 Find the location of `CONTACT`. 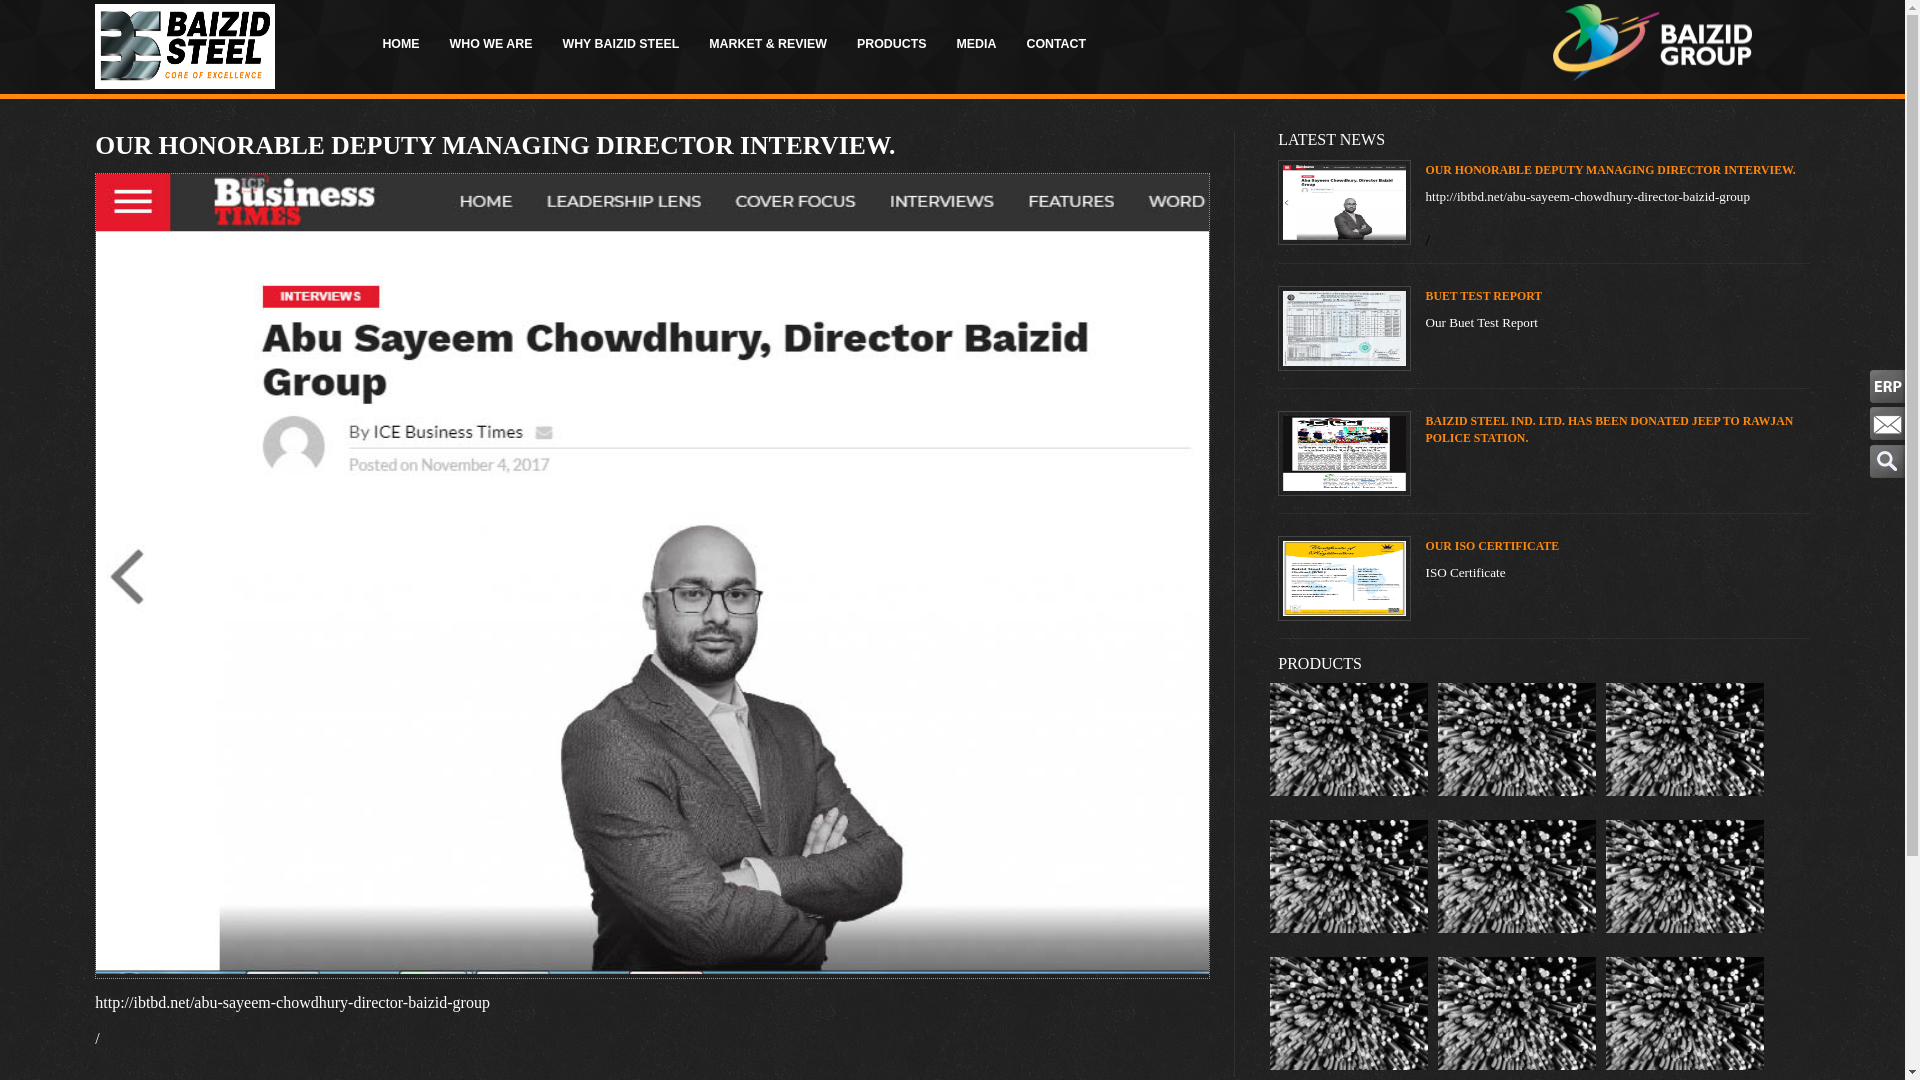

CONTACT is located at coordinates (1056, 44).